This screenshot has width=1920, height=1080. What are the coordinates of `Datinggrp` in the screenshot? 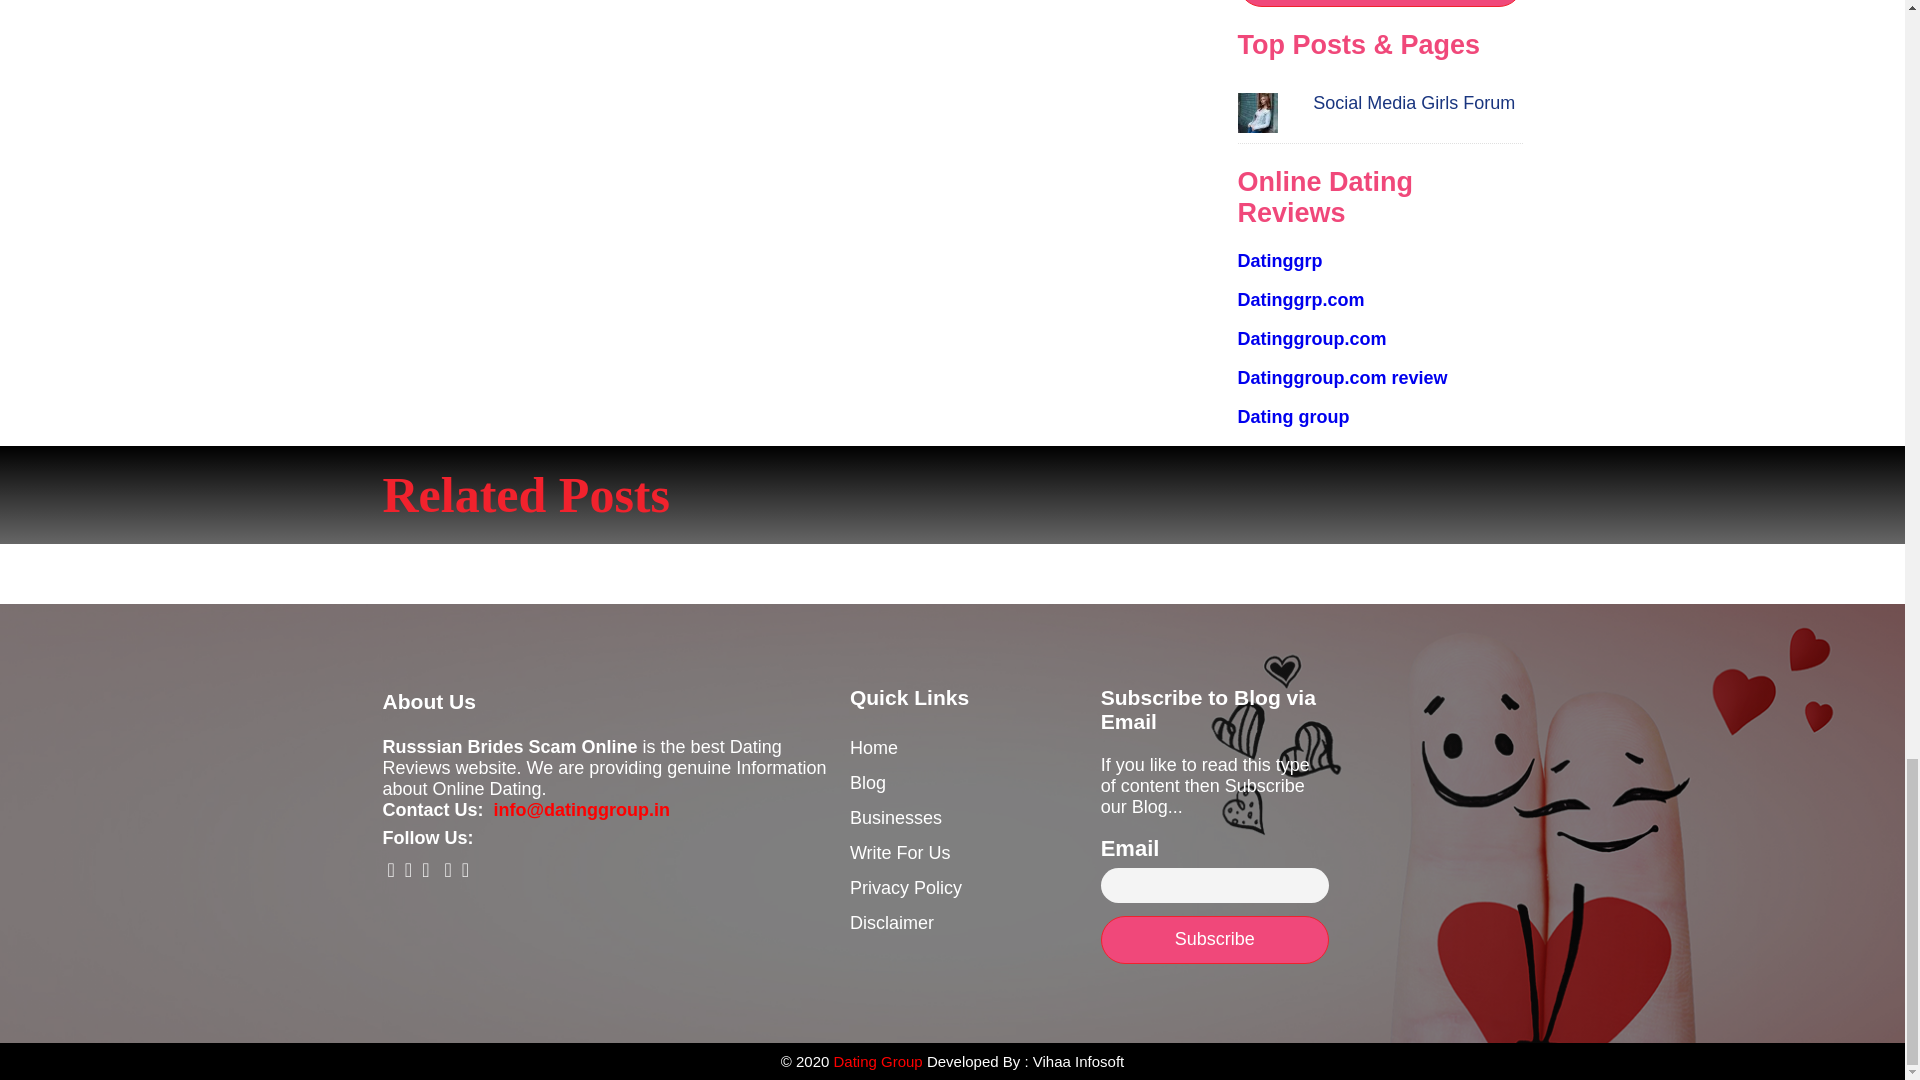 It's located at (1280, 260).